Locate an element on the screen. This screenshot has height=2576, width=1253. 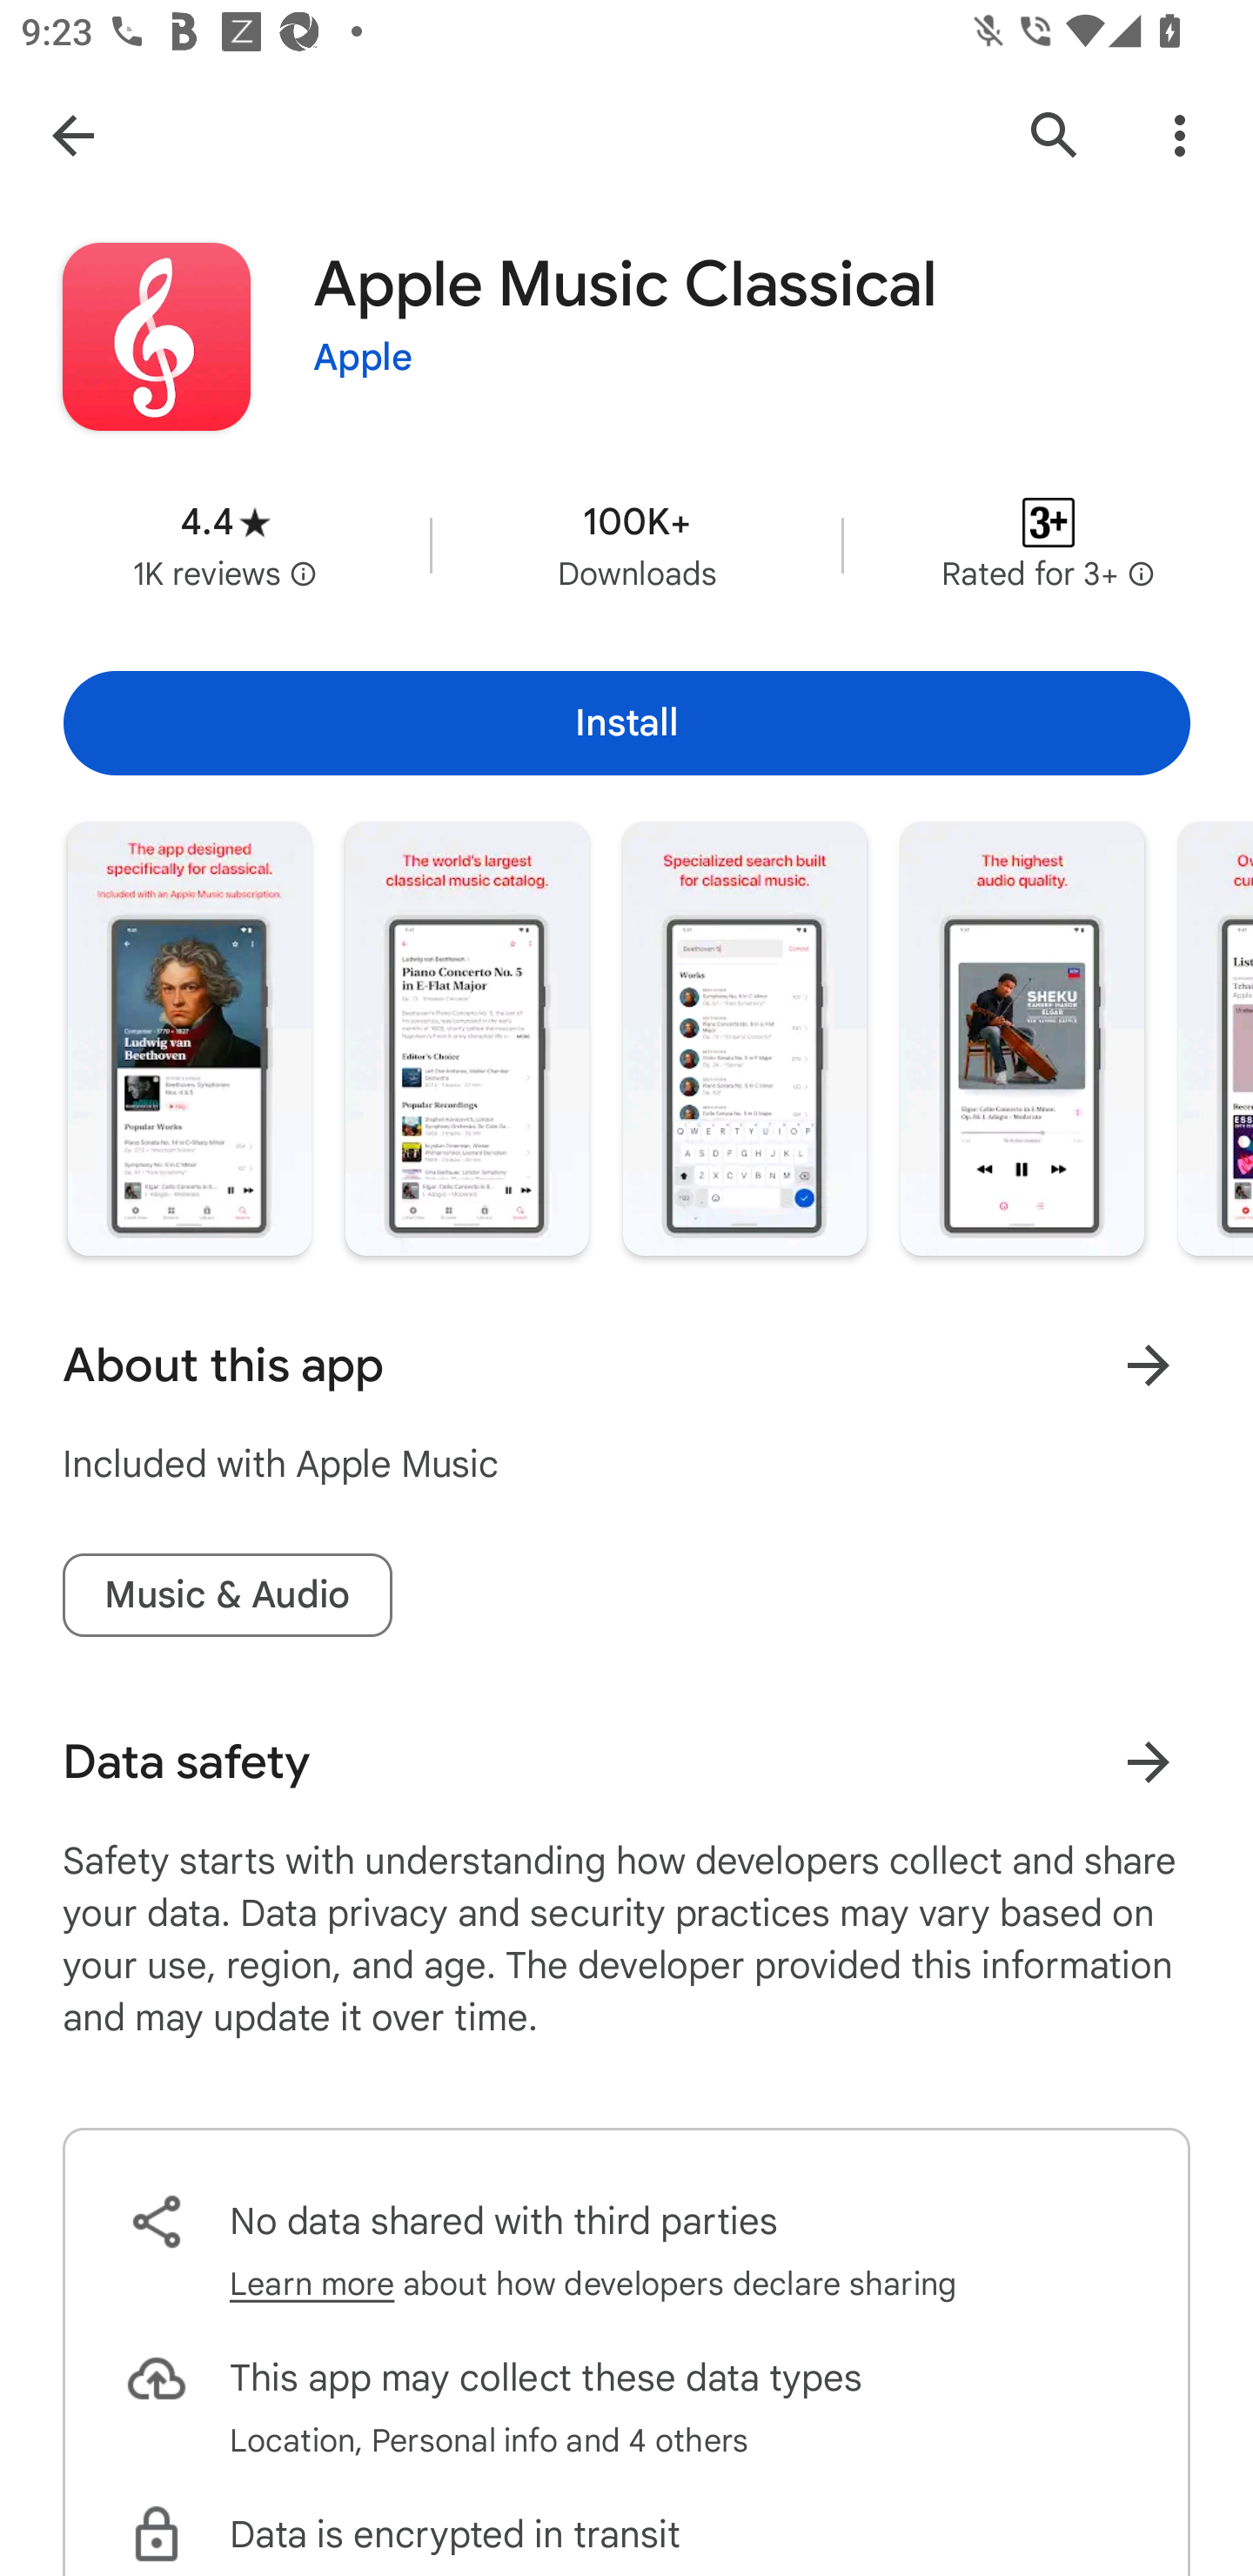
Screenshot "3" of "6" is located at coordinates (745, 1039).